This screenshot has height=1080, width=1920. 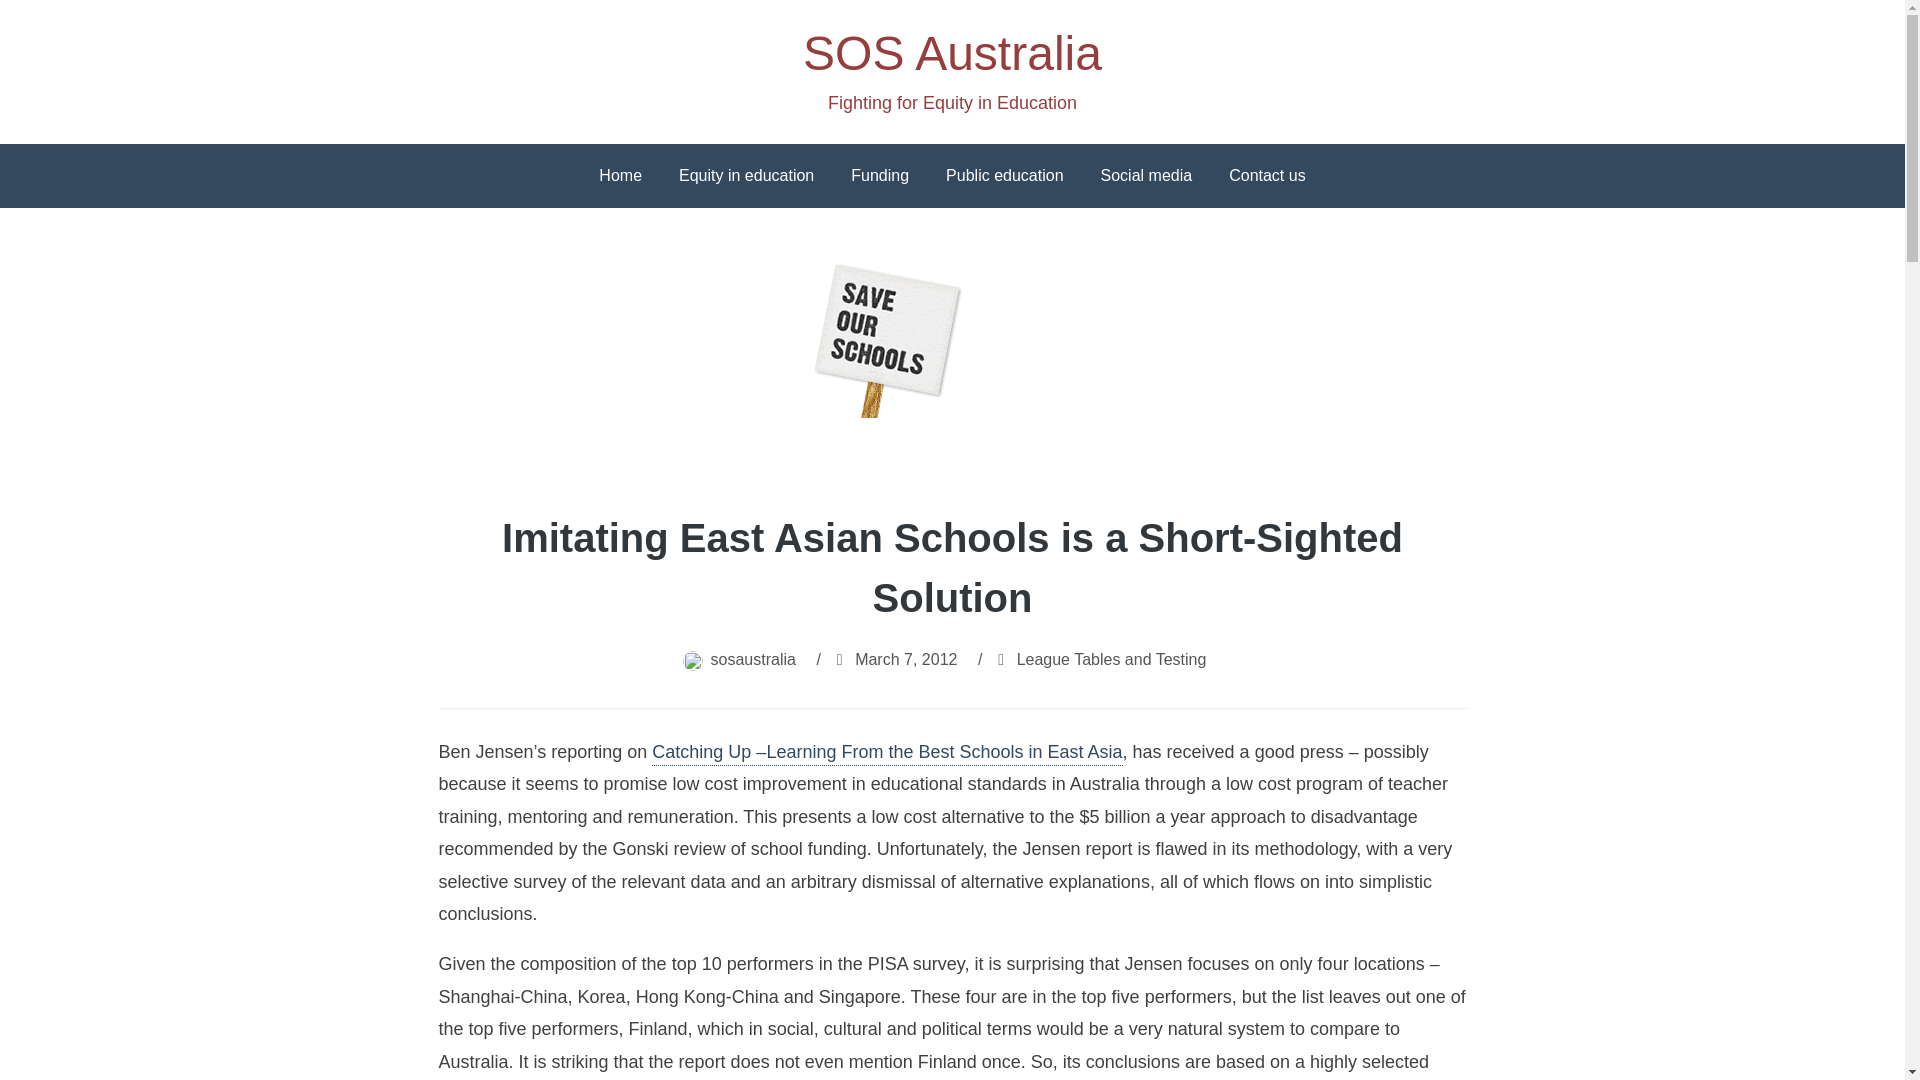 What do you see at coordinates (880, 176) in the screenshot?
I see `Funding` at bounding box center [880, 176].